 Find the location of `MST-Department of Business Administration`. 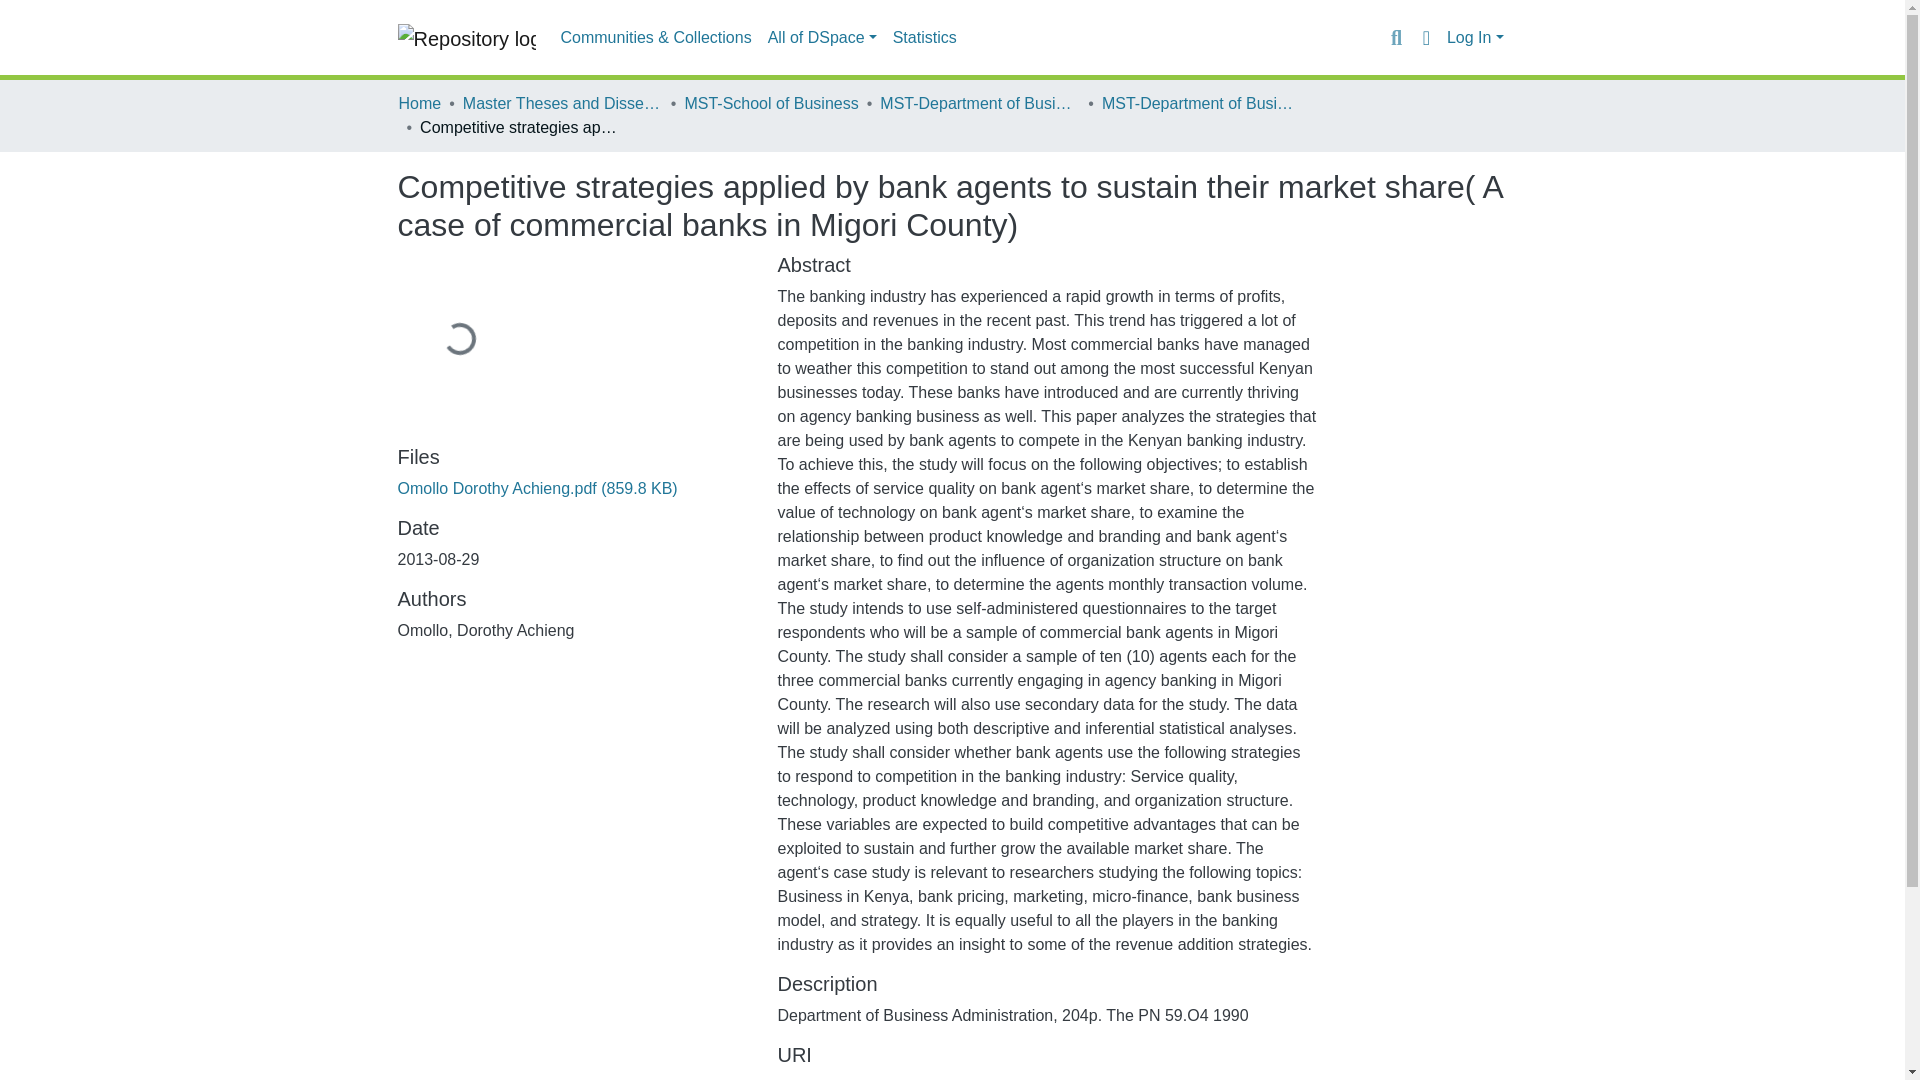

MST-Department of Business Administration is located at coordinates (1202, 103).